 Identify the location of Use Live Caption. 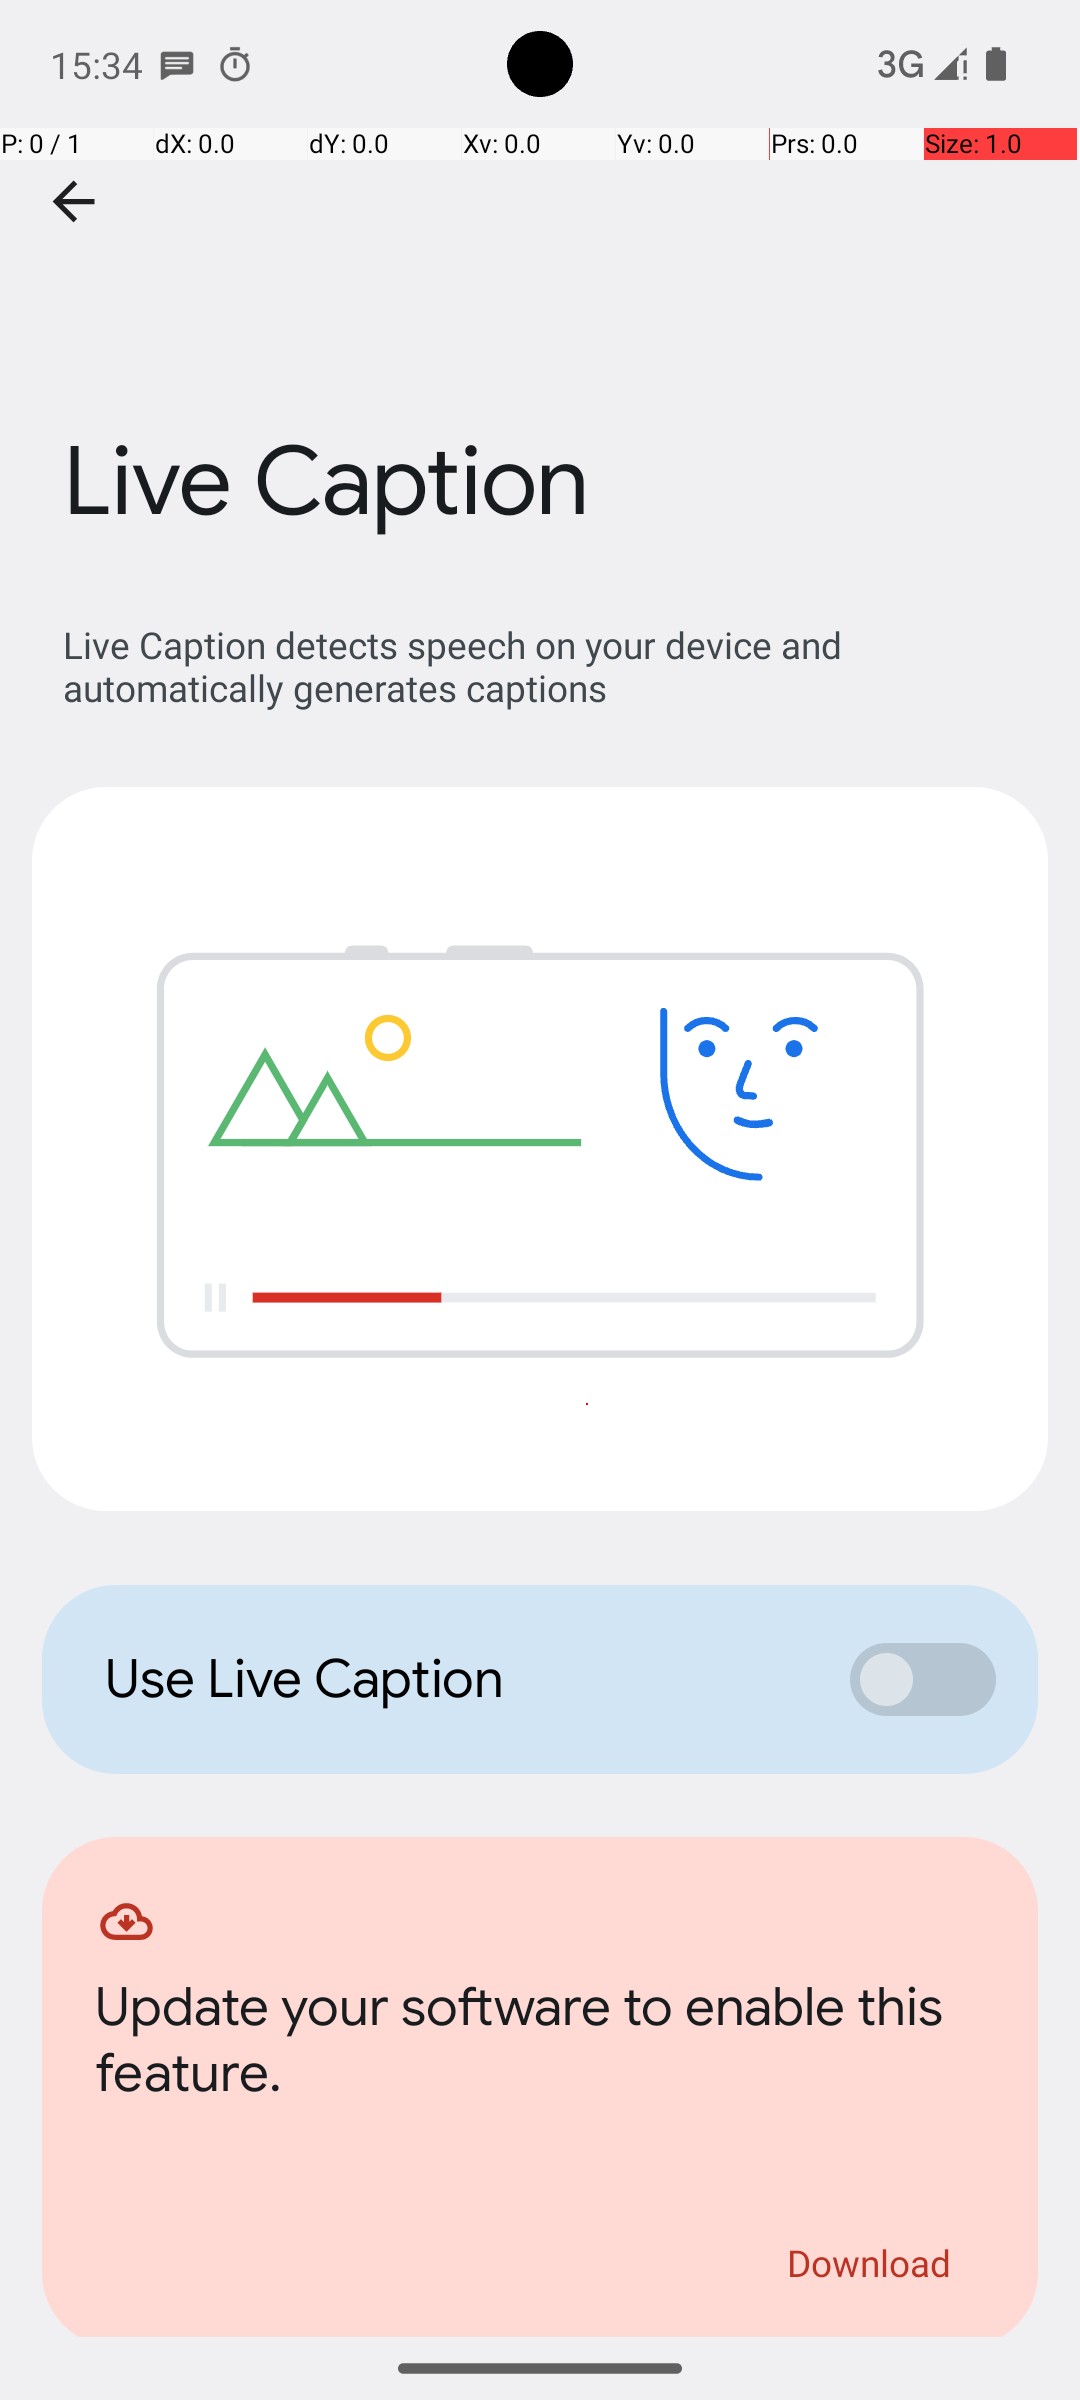
(456, 1679).